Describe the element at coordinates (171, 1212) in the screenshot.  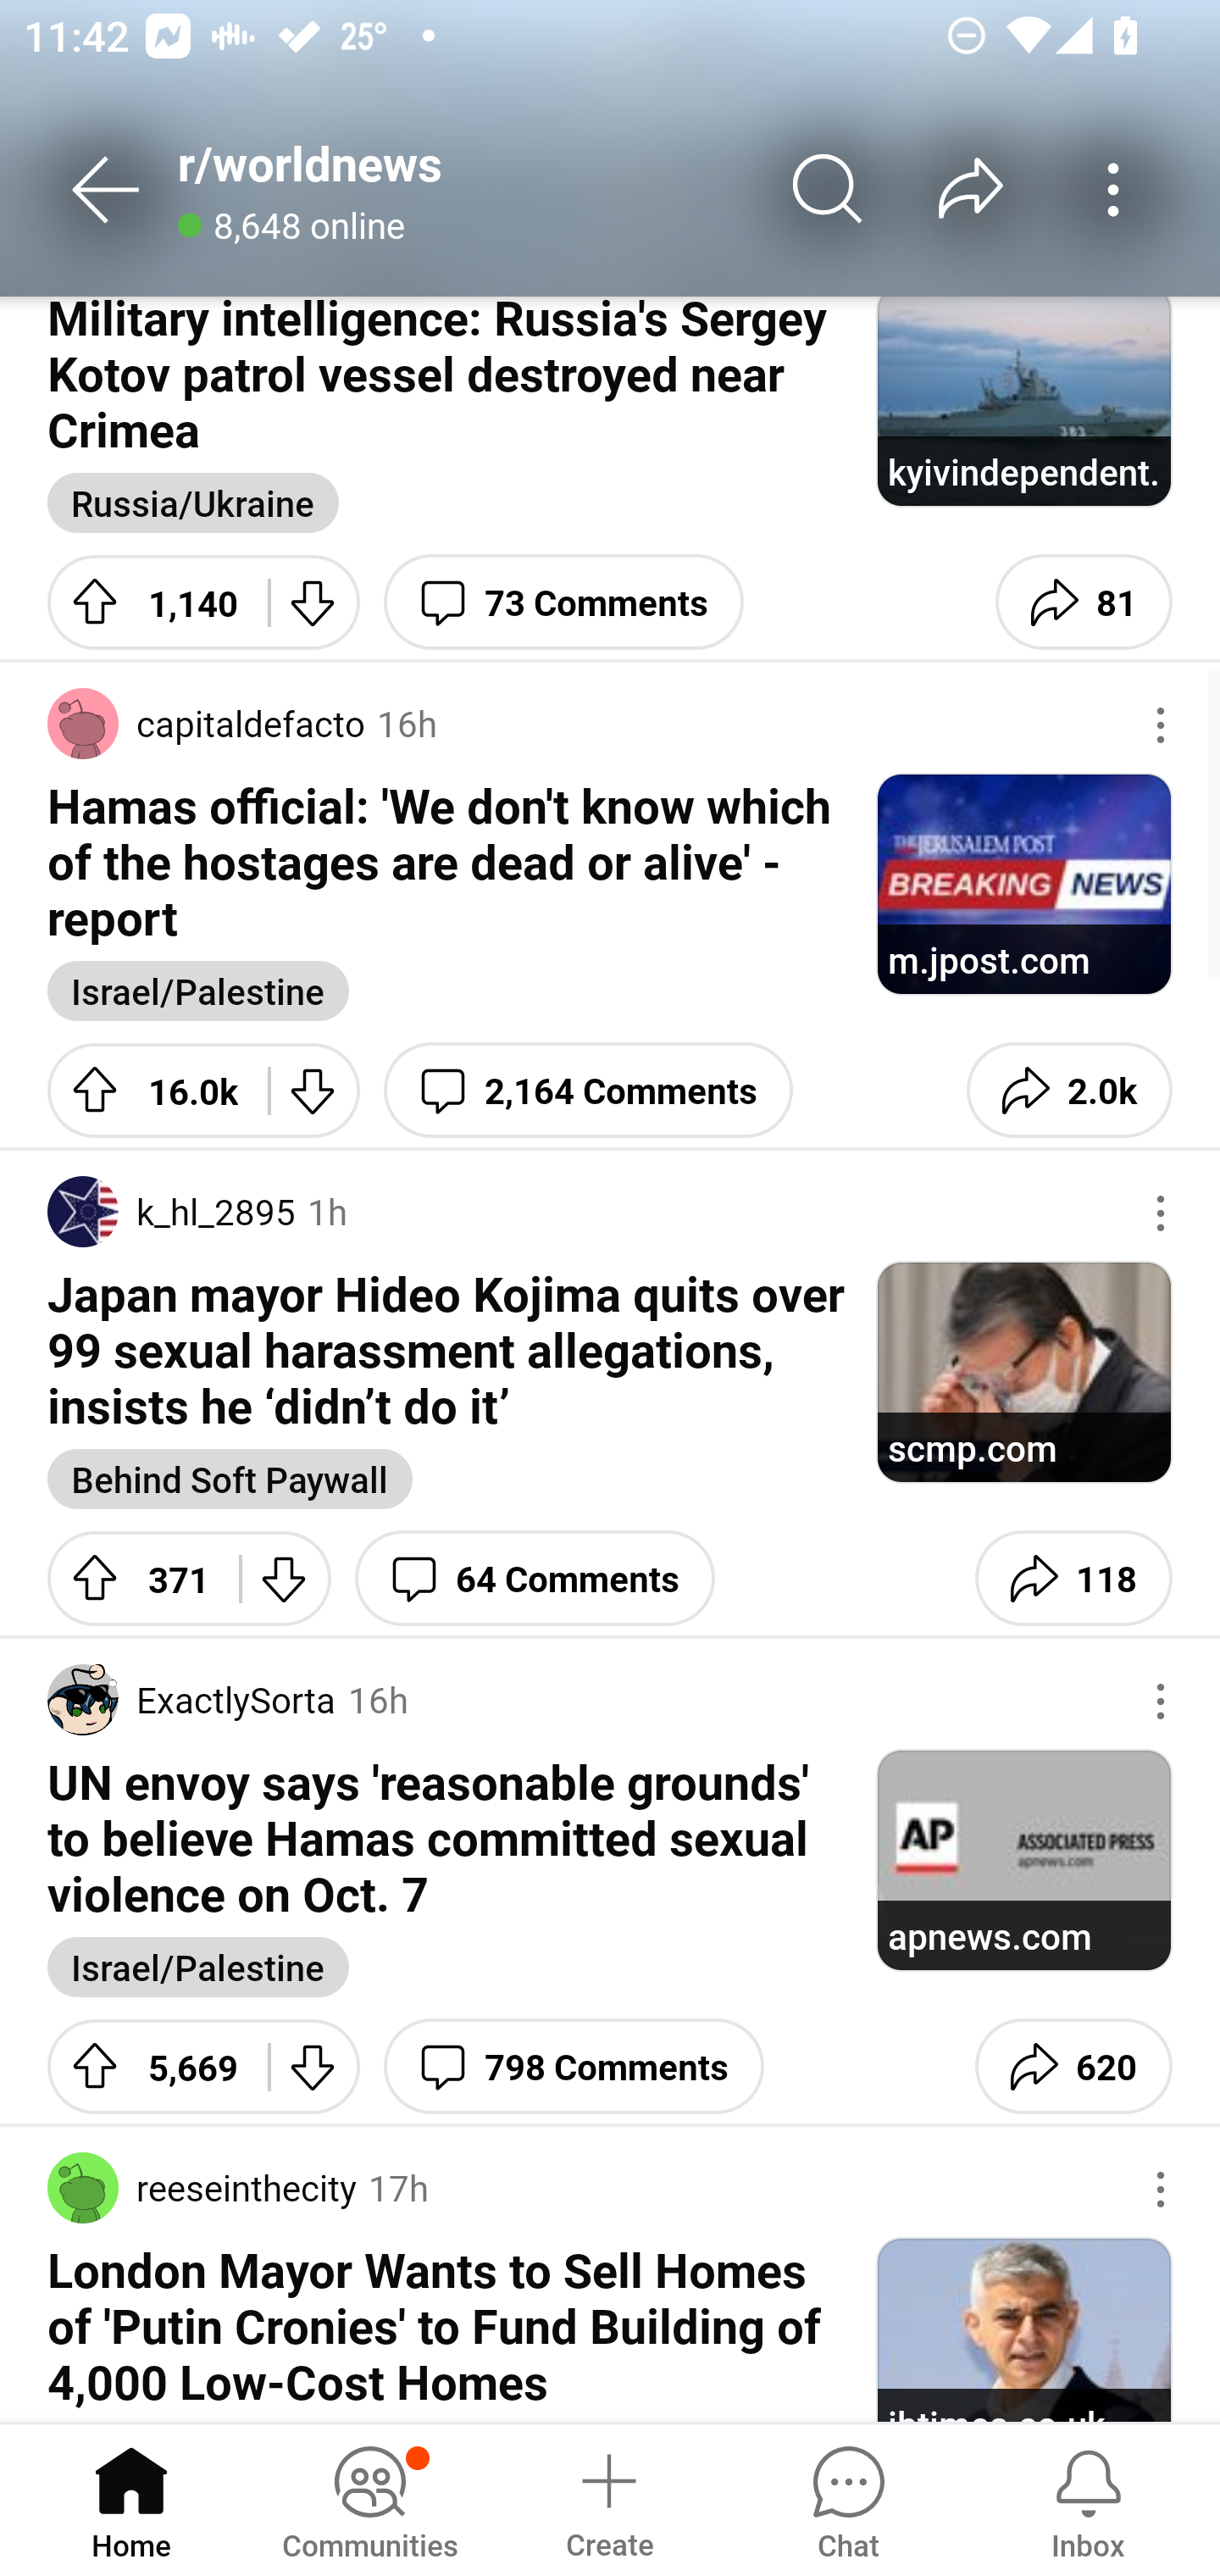
I see `Author k_hl_2895` at that location.